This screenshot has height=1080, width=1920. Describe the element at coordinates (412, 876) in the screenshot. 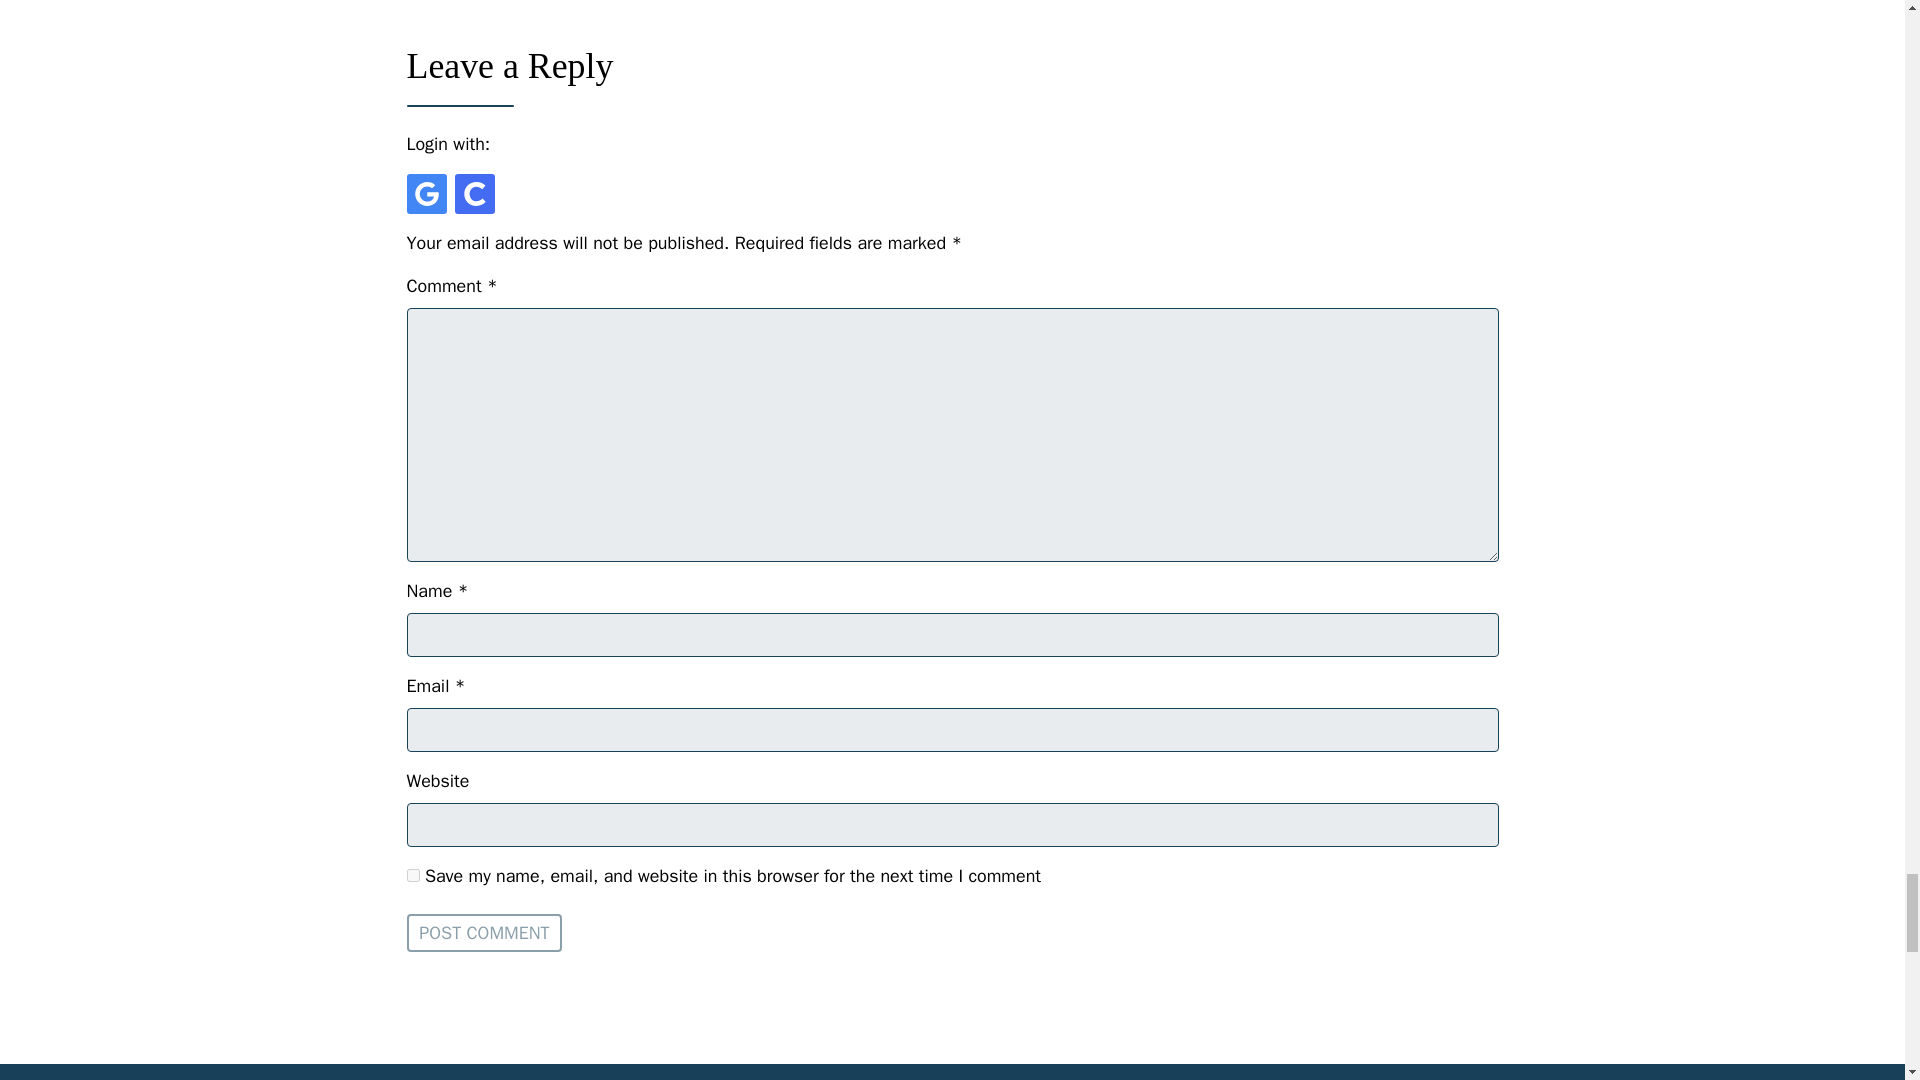

I see `yes` at that location.